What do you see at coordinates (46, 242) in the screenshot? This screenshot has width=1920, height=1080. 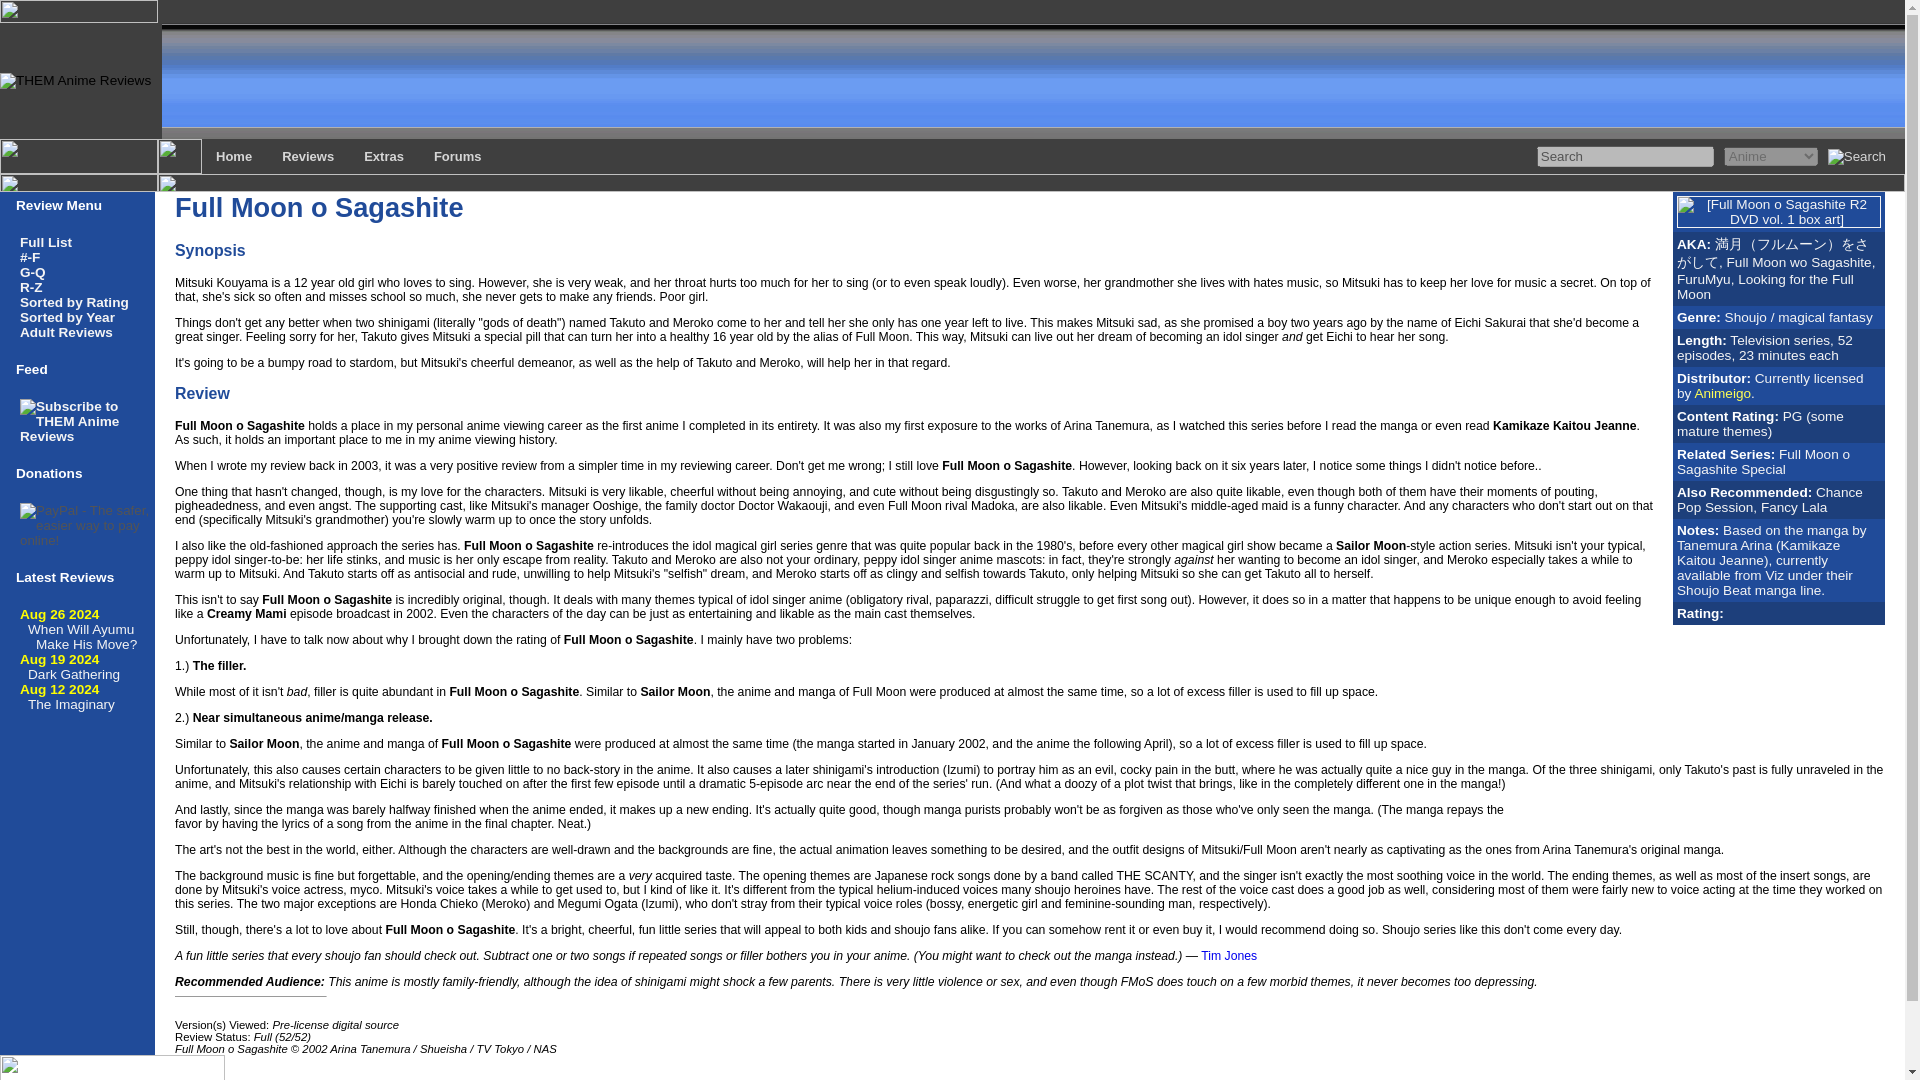 I see `Full List` at bounding box center [46, 242].